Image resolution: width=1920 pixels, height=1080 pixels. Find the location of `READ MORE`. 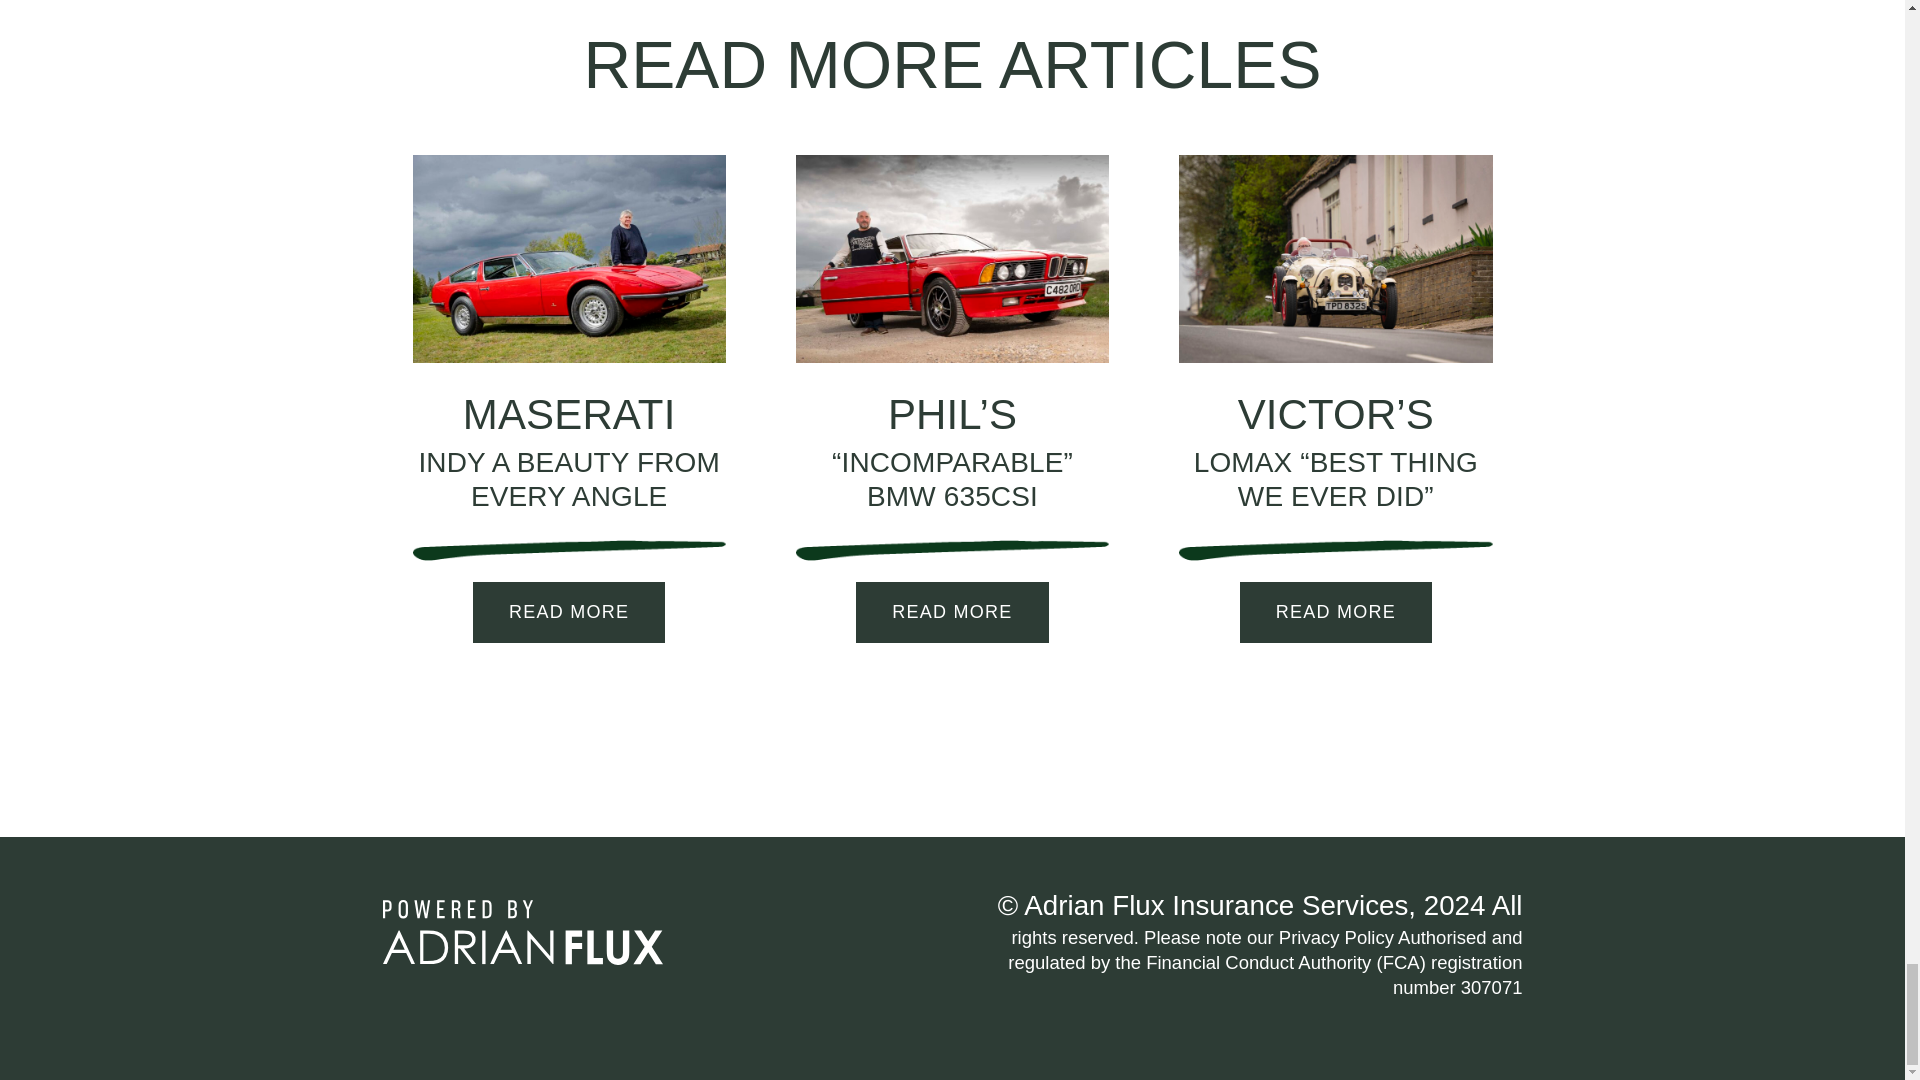

READ MORE is located at coordinates (952, 612).